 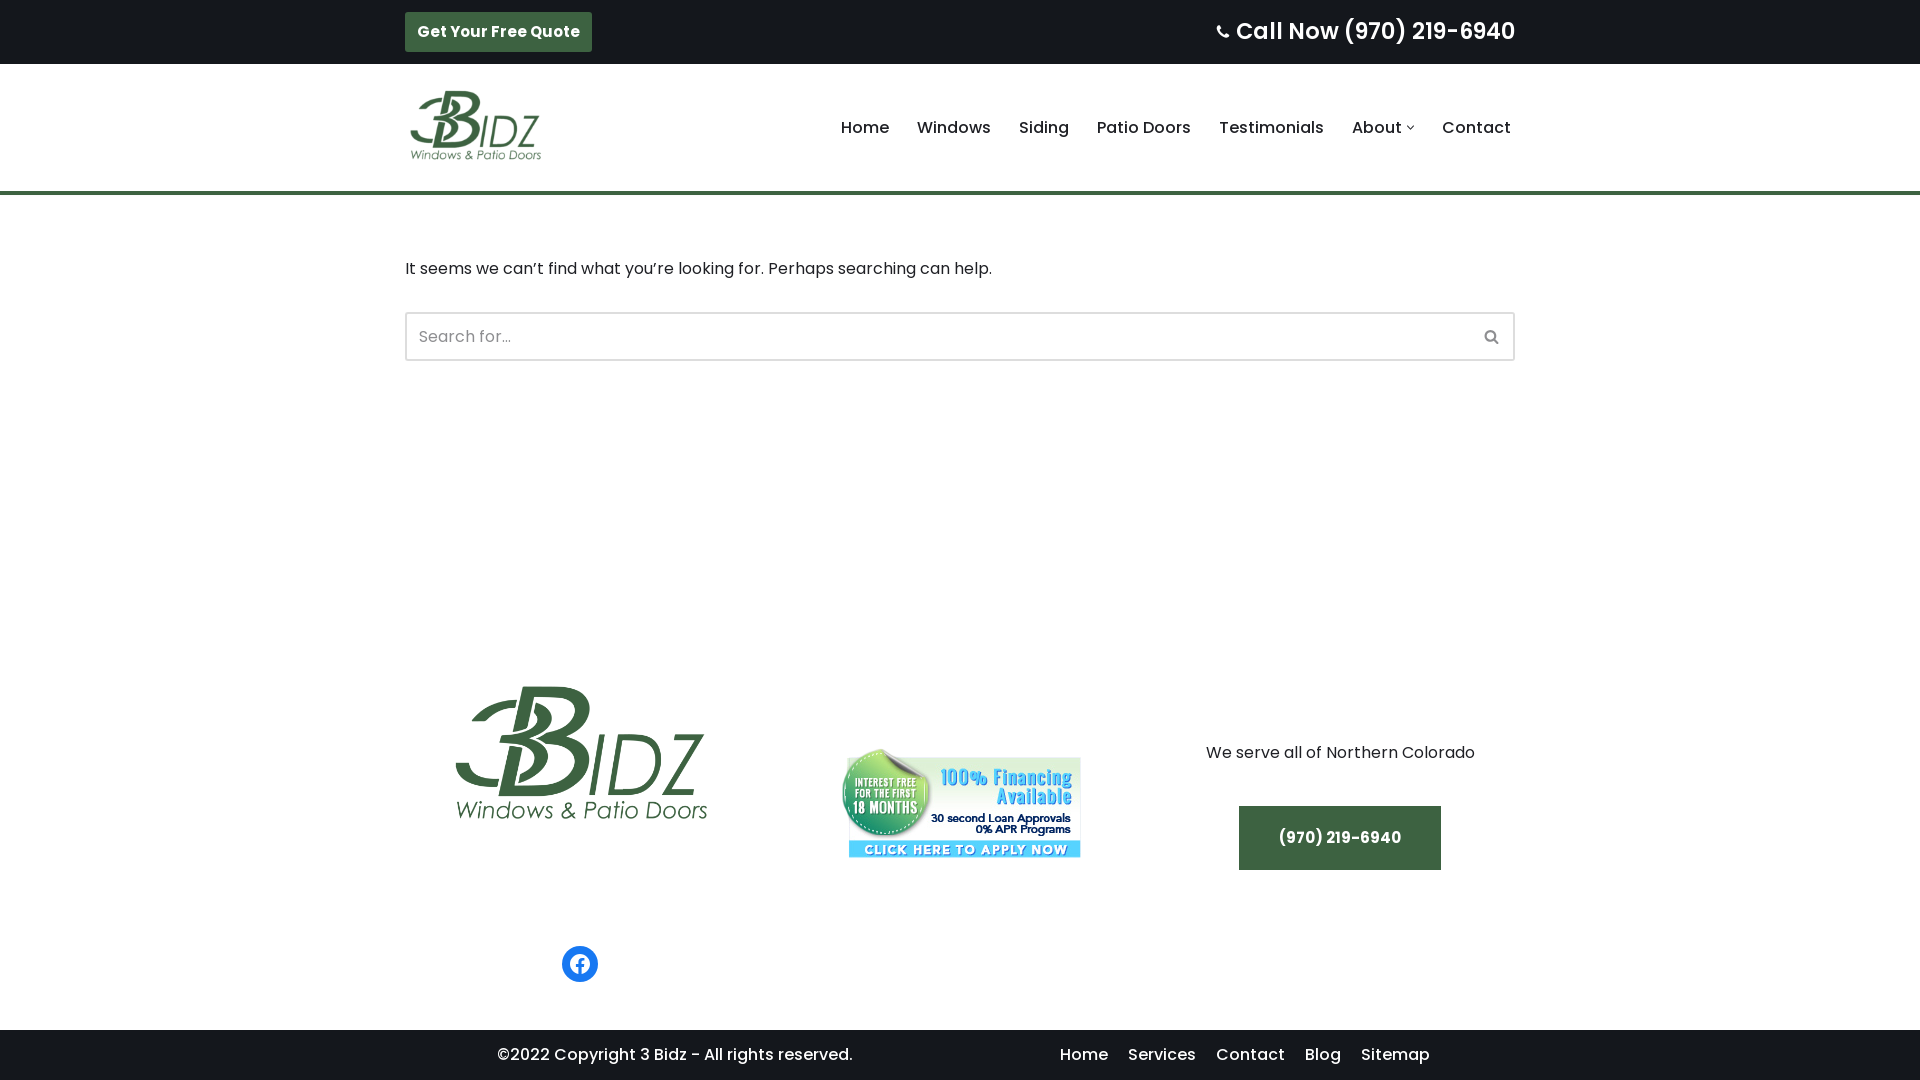 What do you see at coordinates (1376, 32) in the screenshot?
I see `Call Now (970) 219-6940` at bounding box center [1376, 32].